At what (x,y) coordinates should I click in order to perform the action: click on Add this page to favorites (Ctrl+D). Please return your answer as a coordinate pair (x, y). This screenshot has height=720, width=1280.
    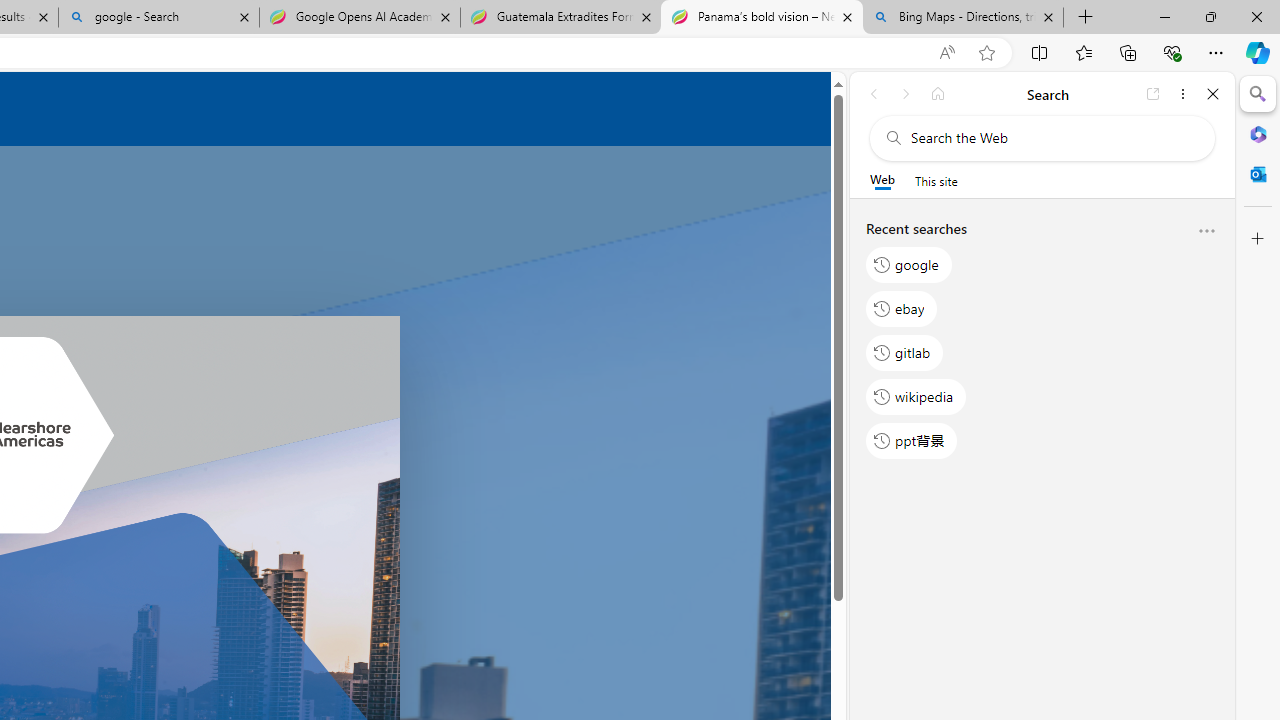
    Looking at the image, I should click on (986, 53).